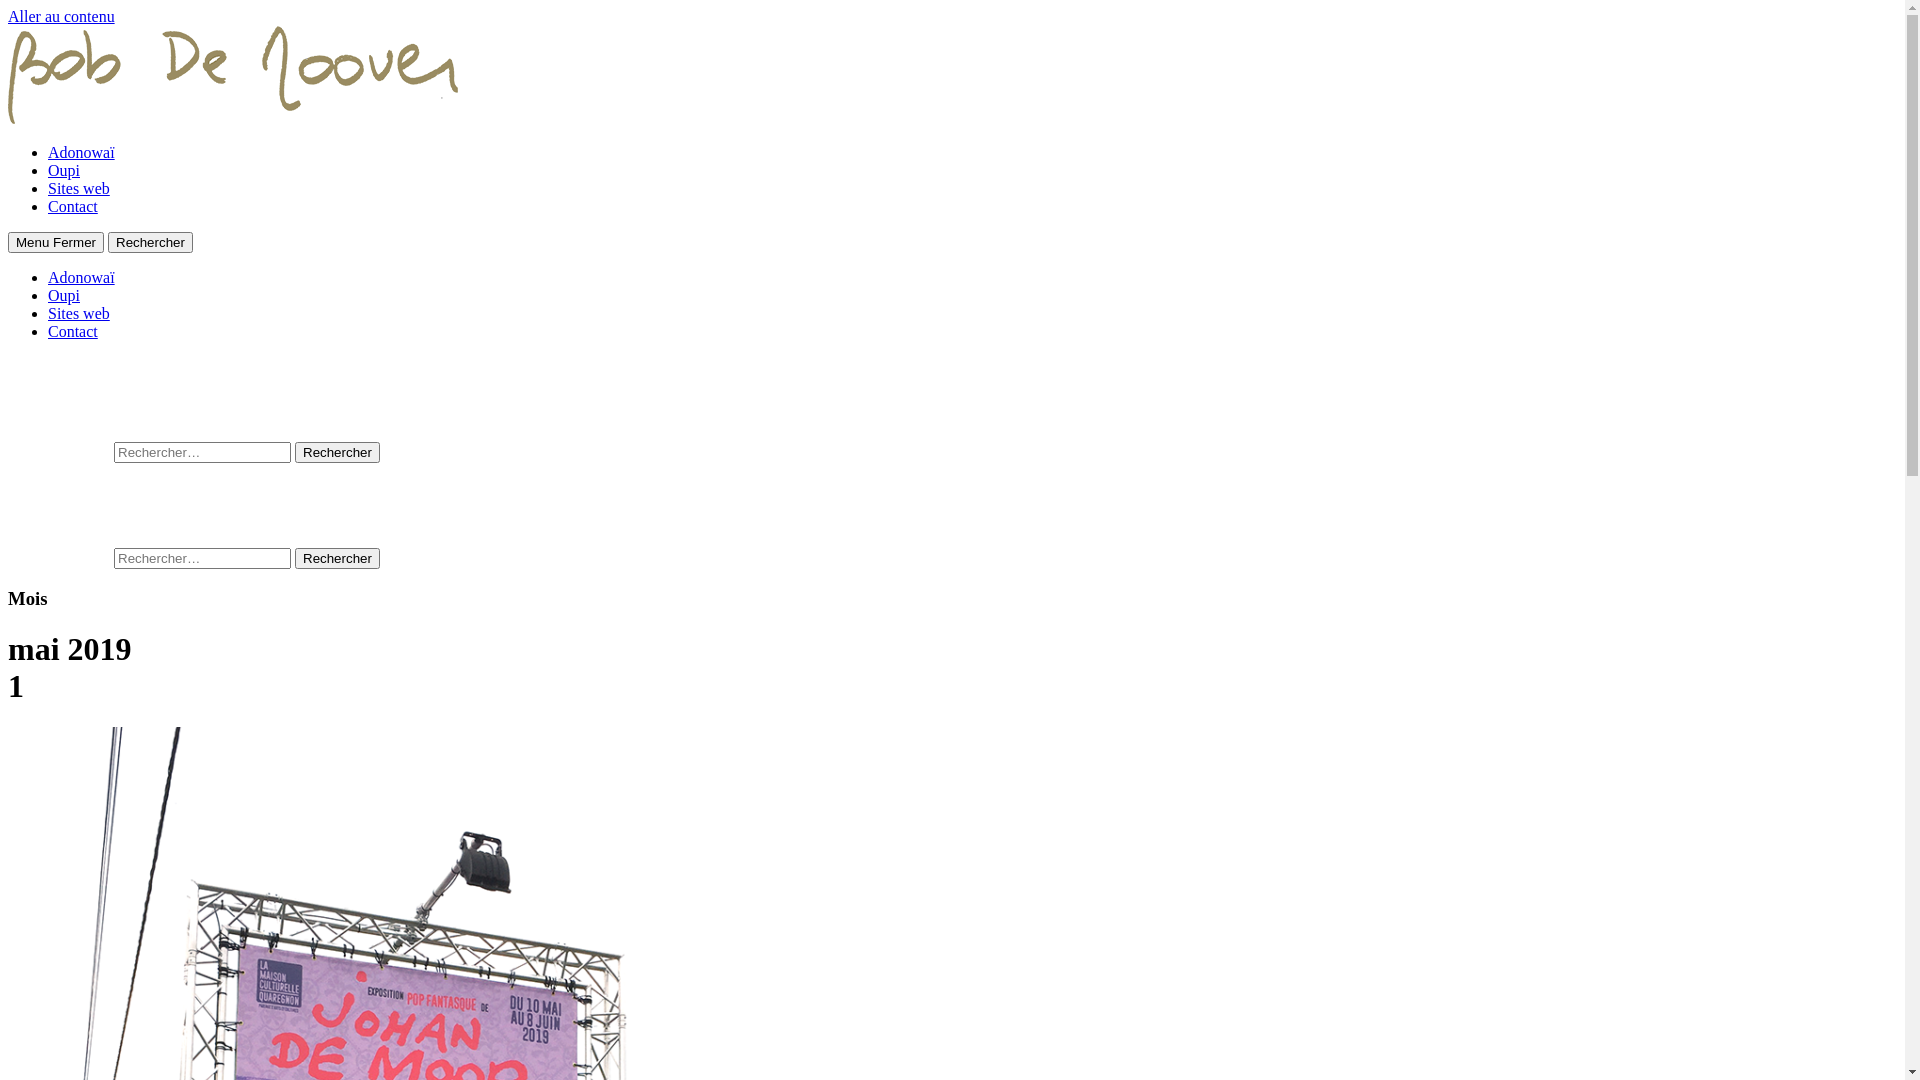  Describe the element at coordinates (62, 16) in the screenshot. I see `Aller au contenu` at that location.